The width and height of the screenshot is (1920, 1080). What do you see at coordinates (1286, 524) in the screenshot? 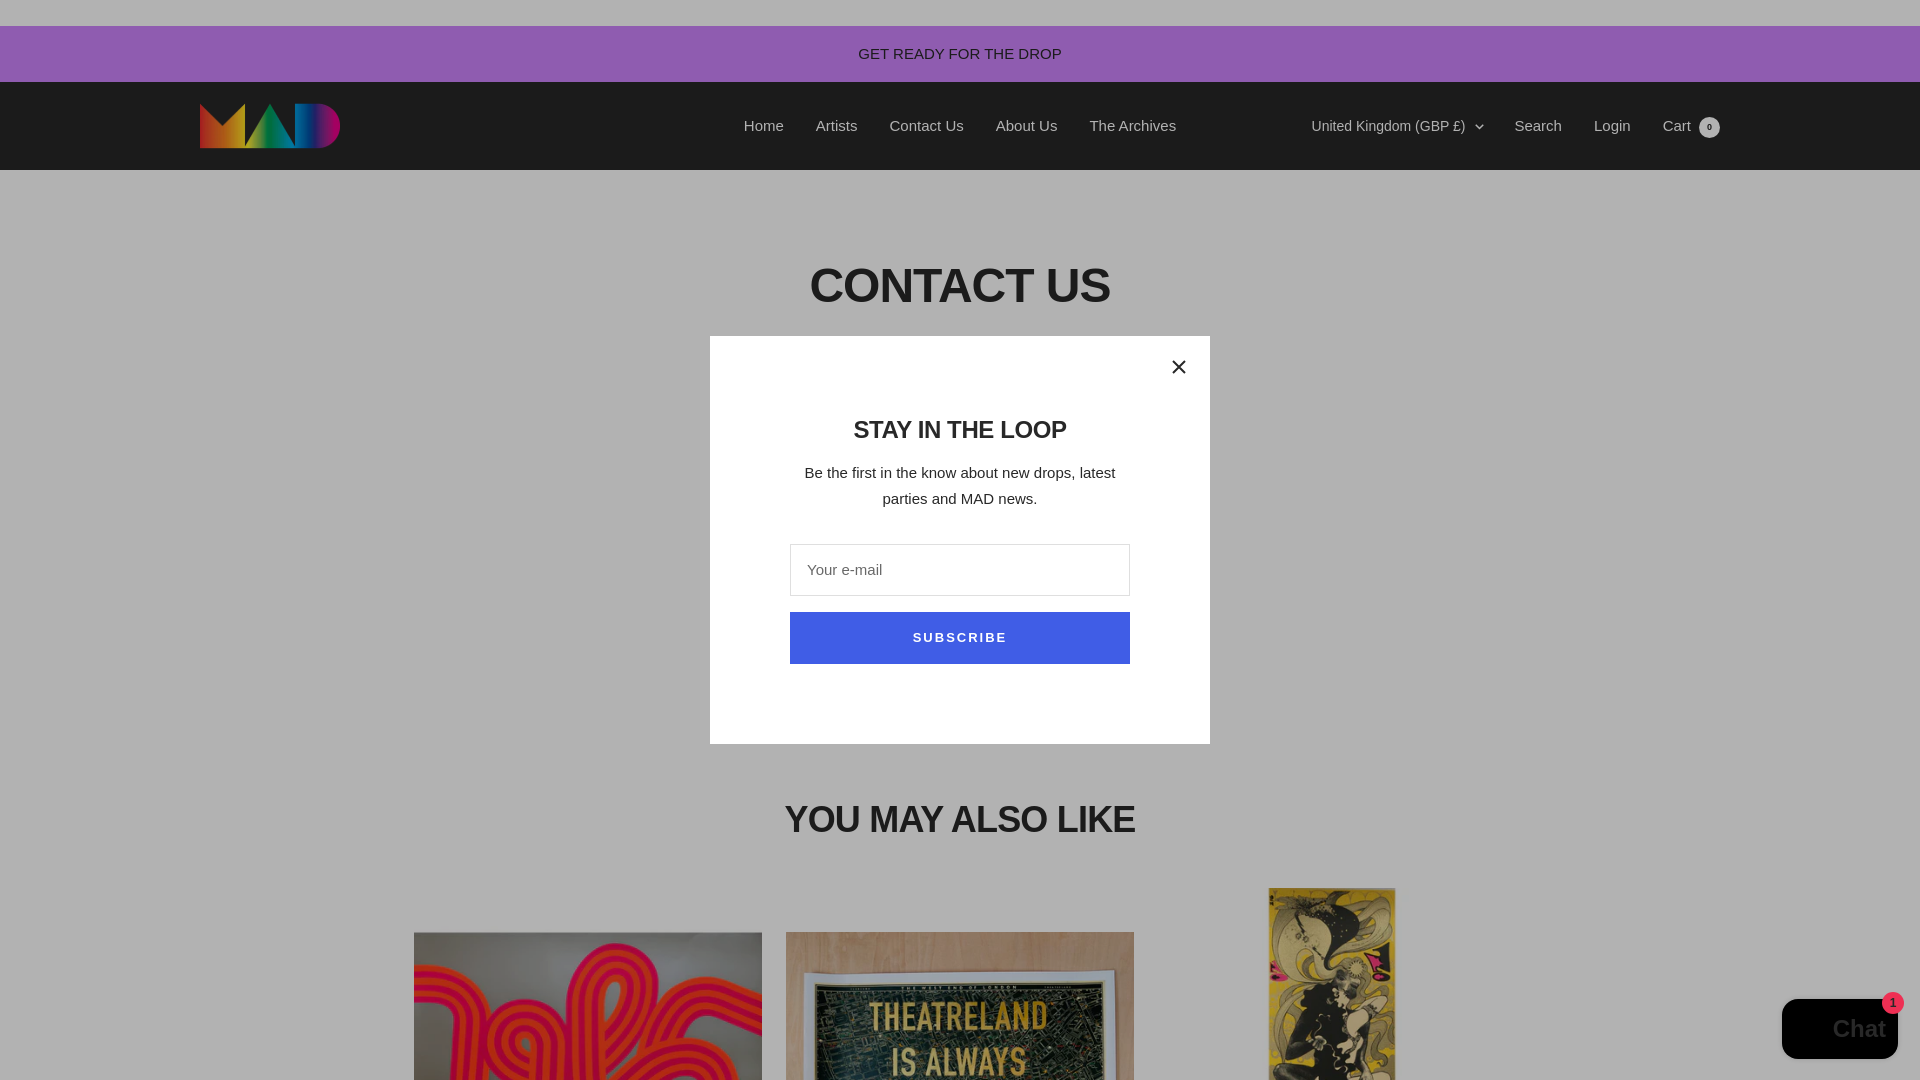
I see `AW` at bounding box center [1286, 524].